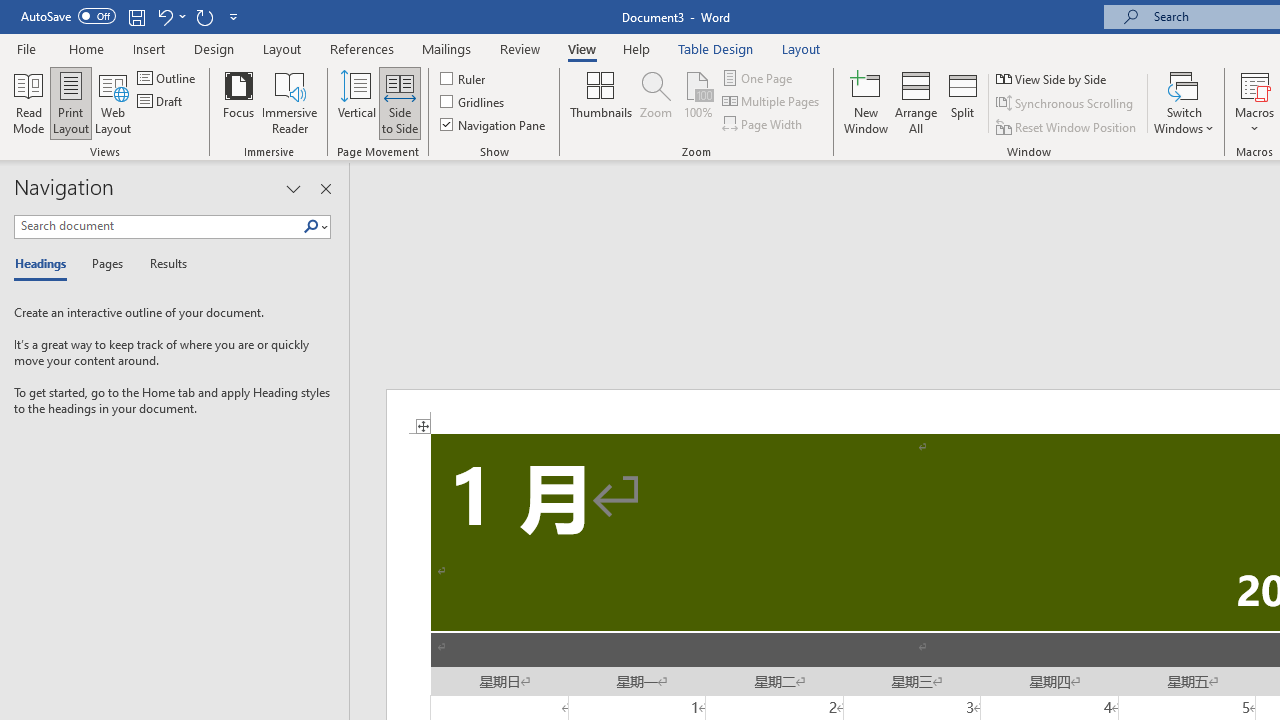  I want to click on Synchronous Scrolling, so click(1066, 104).